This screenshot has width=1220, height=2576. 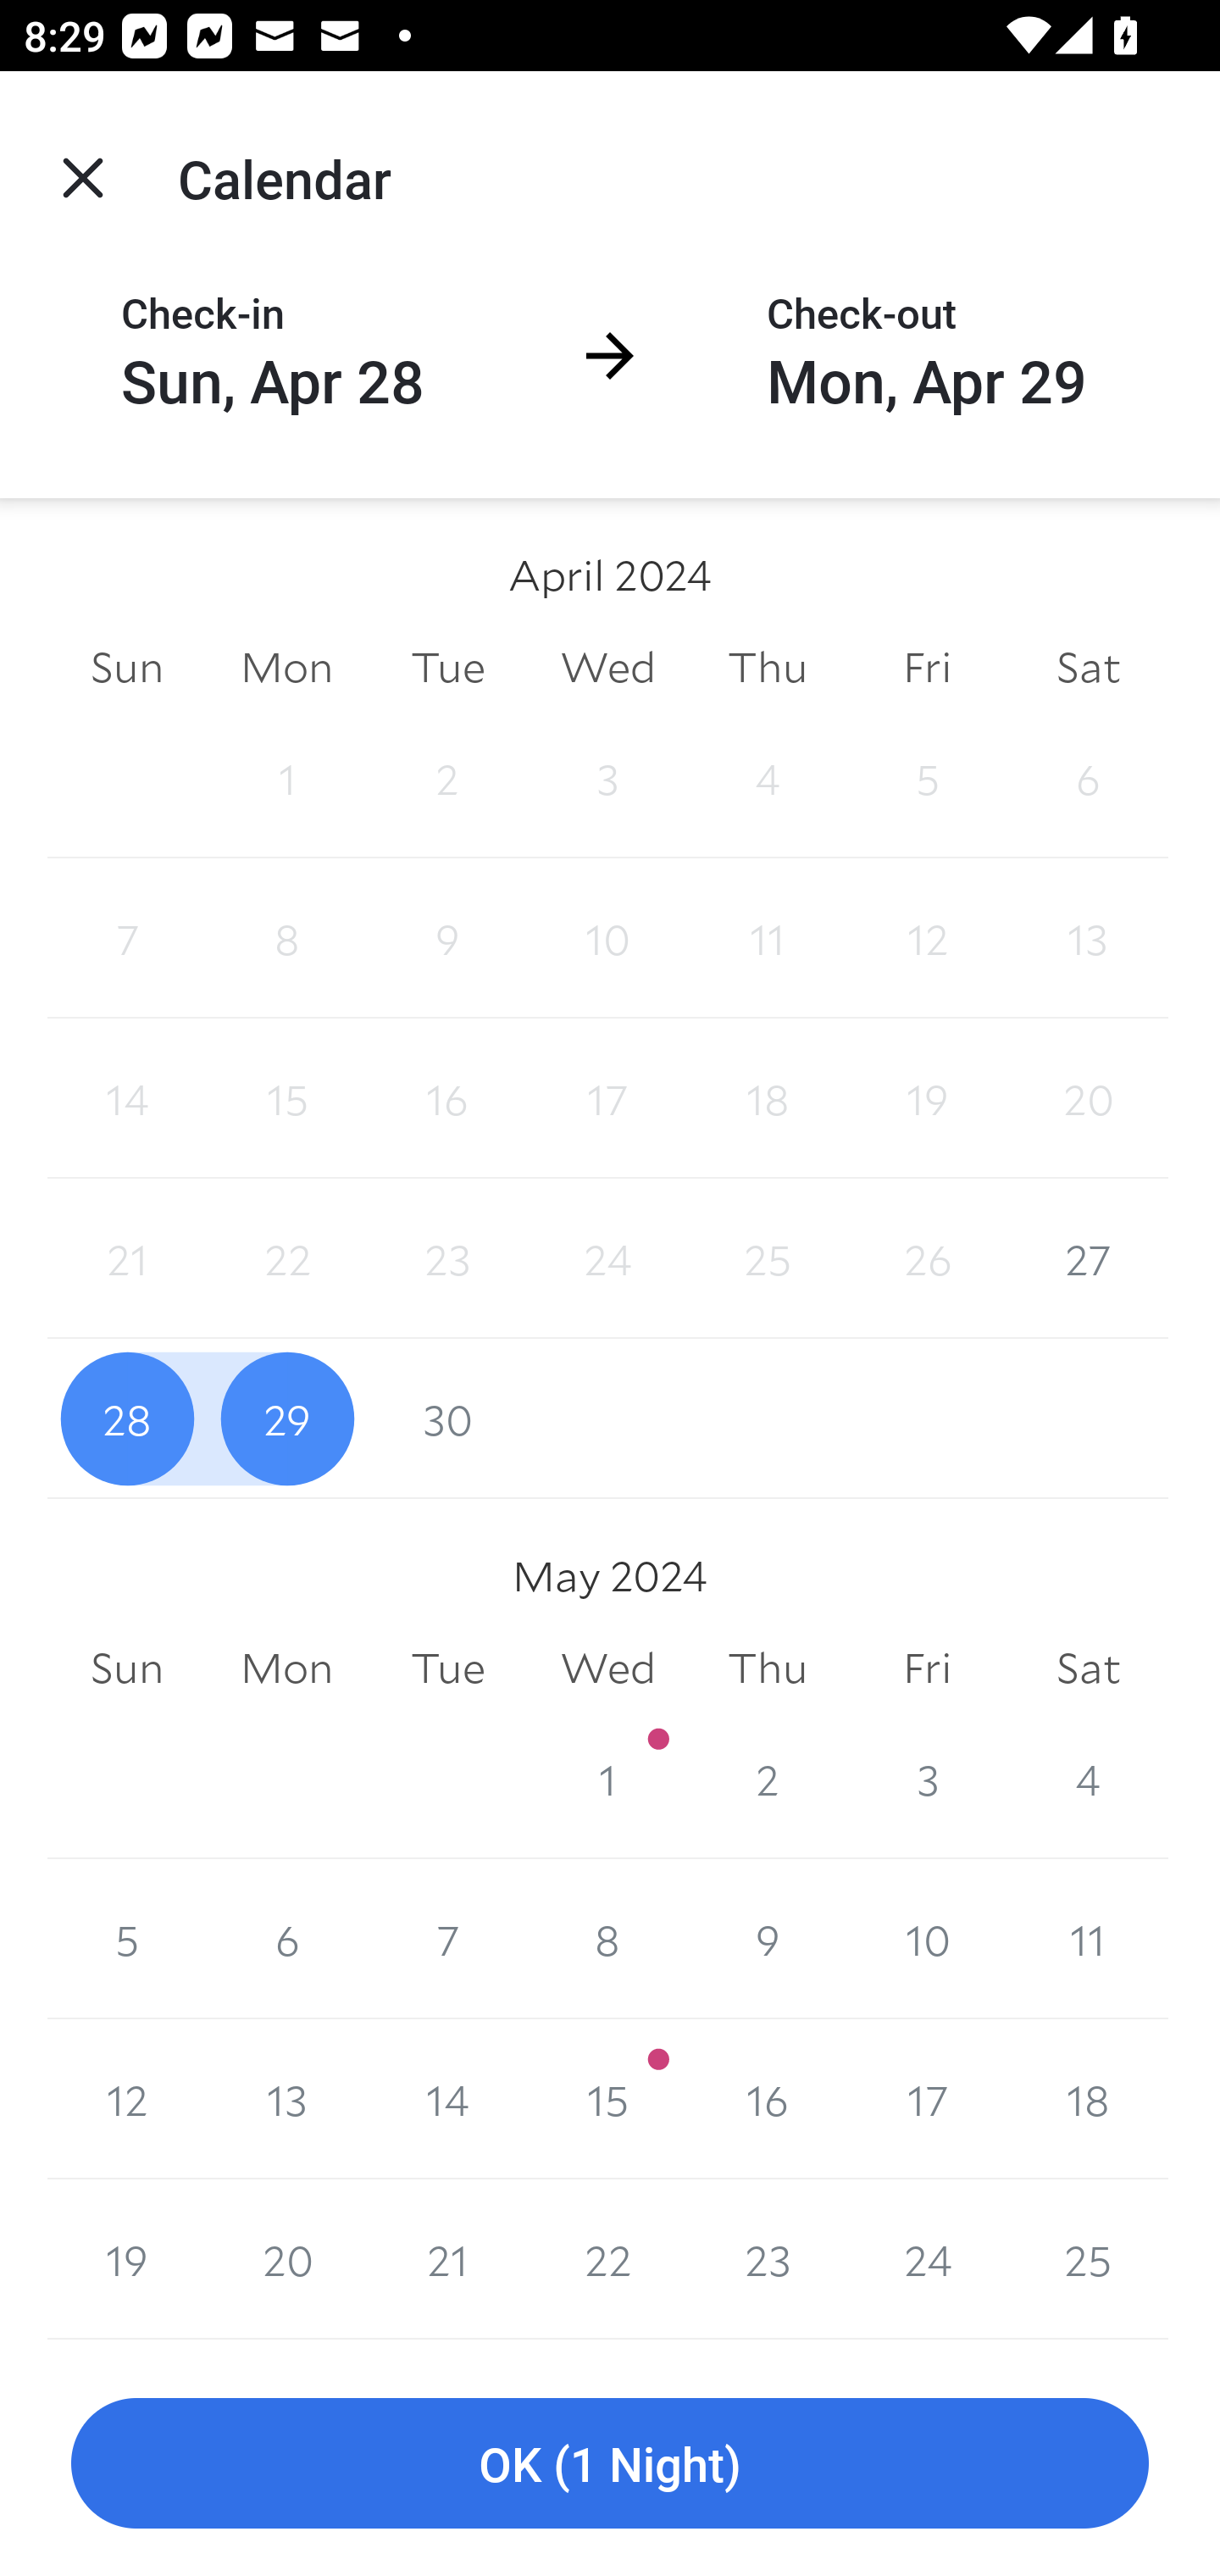 What do you see at coordinates (447, 1418) in the screenshot?
I see `30 30 April 2024` at bounding box center [447, 1418].